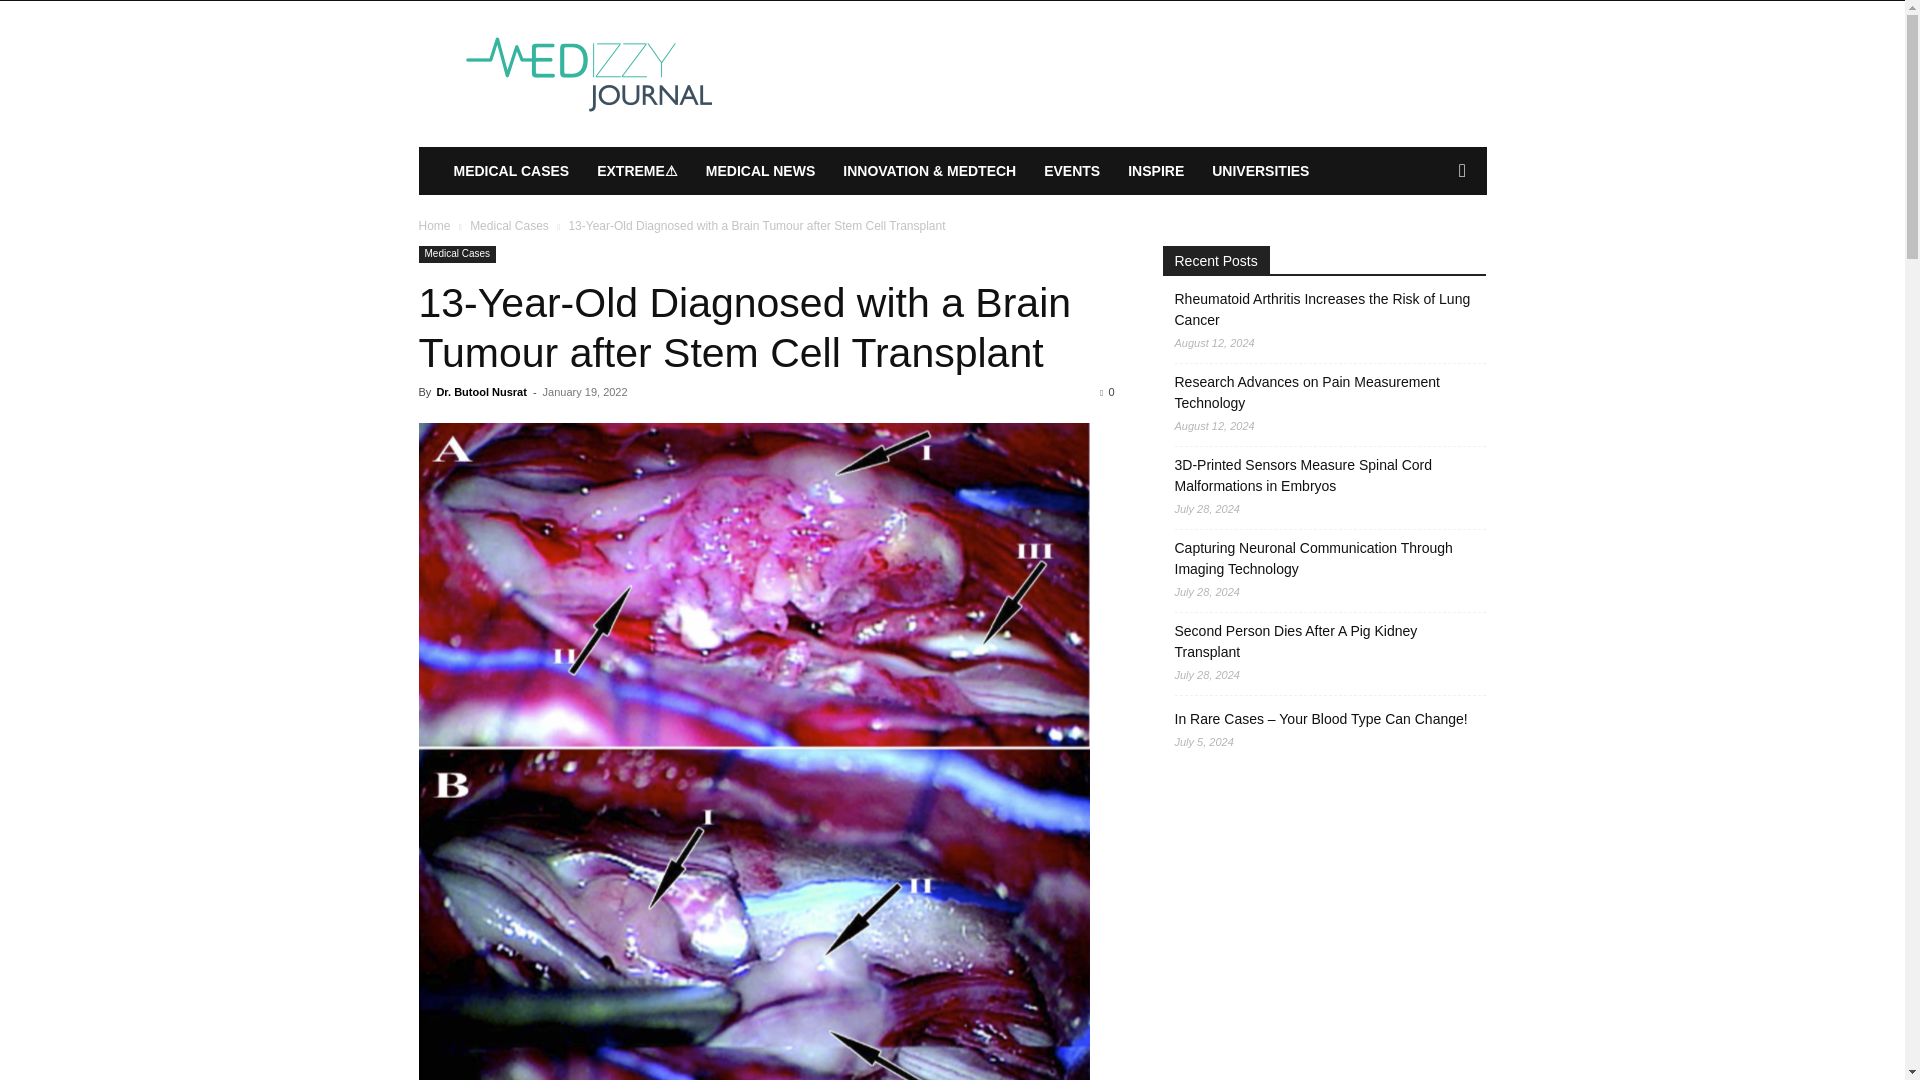 This screenshot has width=1920, height=1080. What do you see at coordinates (1156, 170) in the screenshot?
I see `INSPIRE` at bounding box center [1156, 170].